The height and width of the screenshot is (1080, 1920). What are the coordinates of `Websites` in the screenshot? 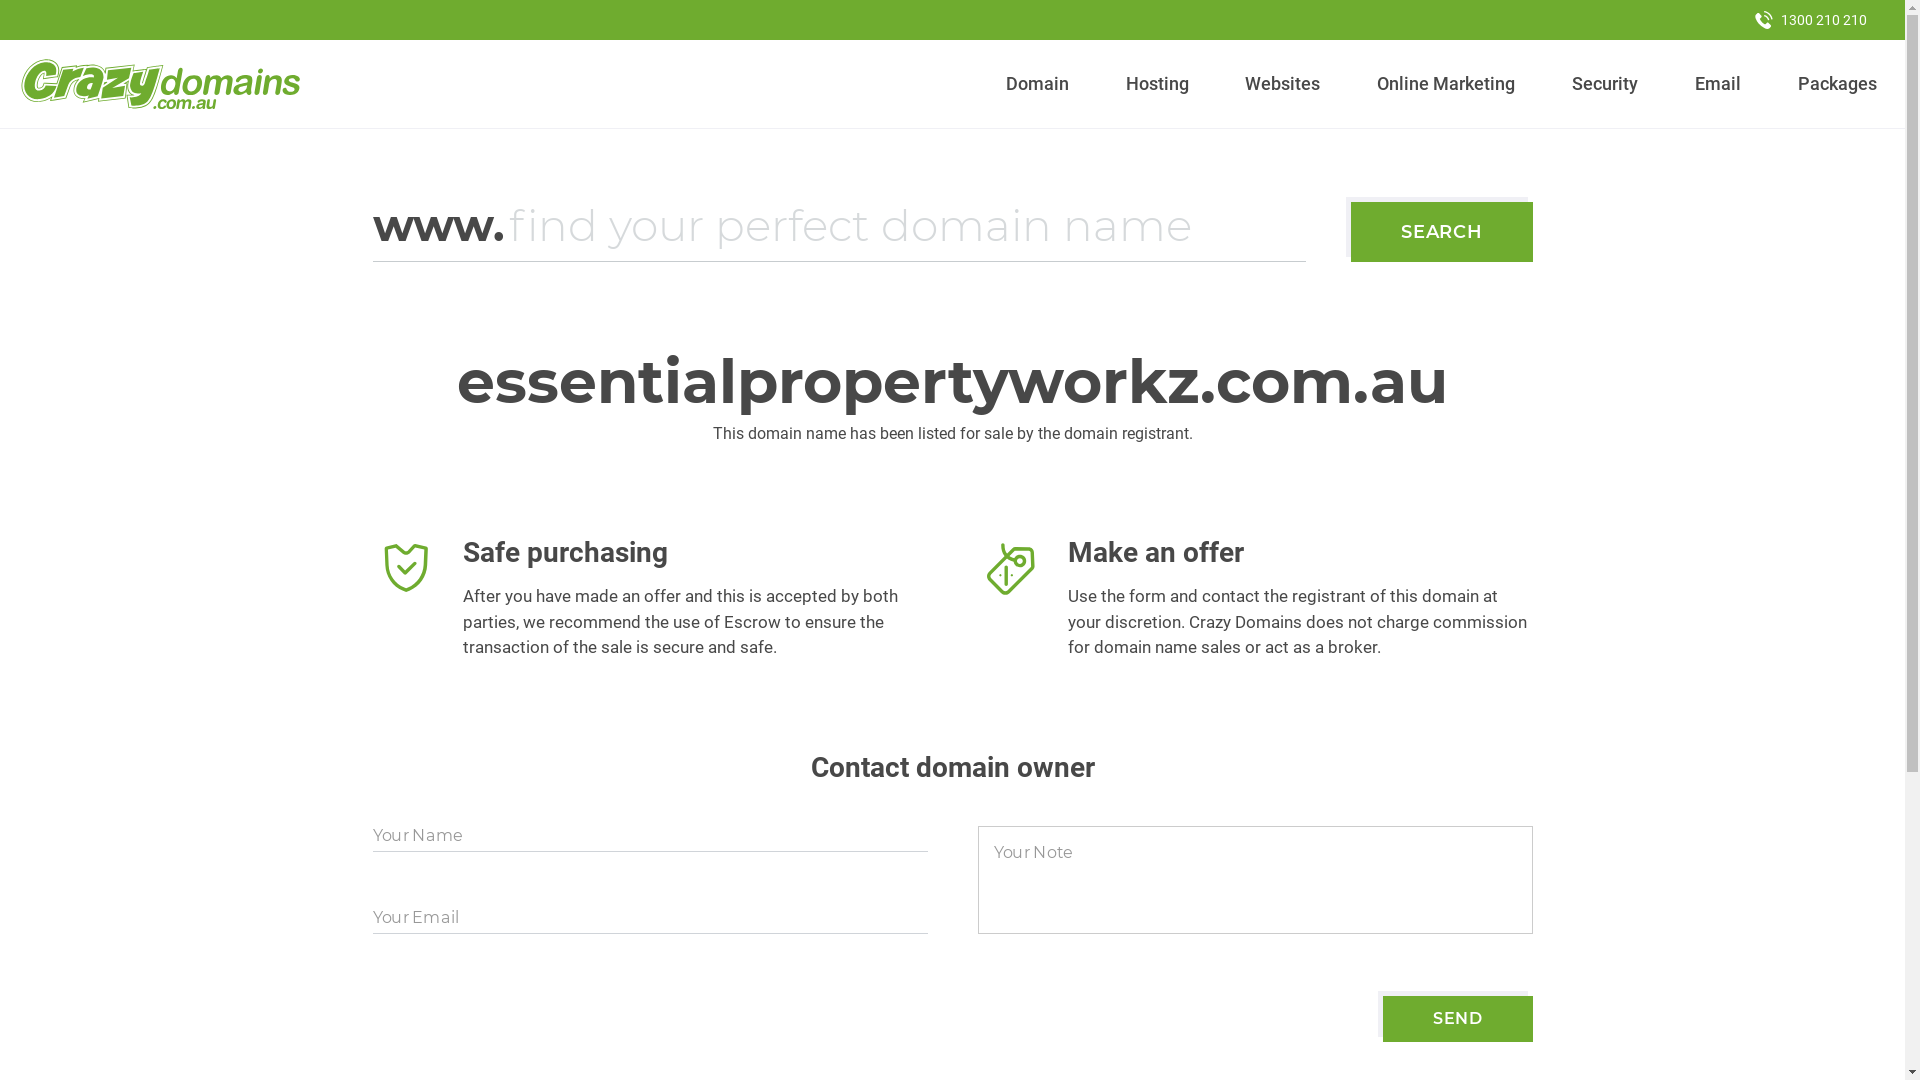 It's located at (1283, 84).